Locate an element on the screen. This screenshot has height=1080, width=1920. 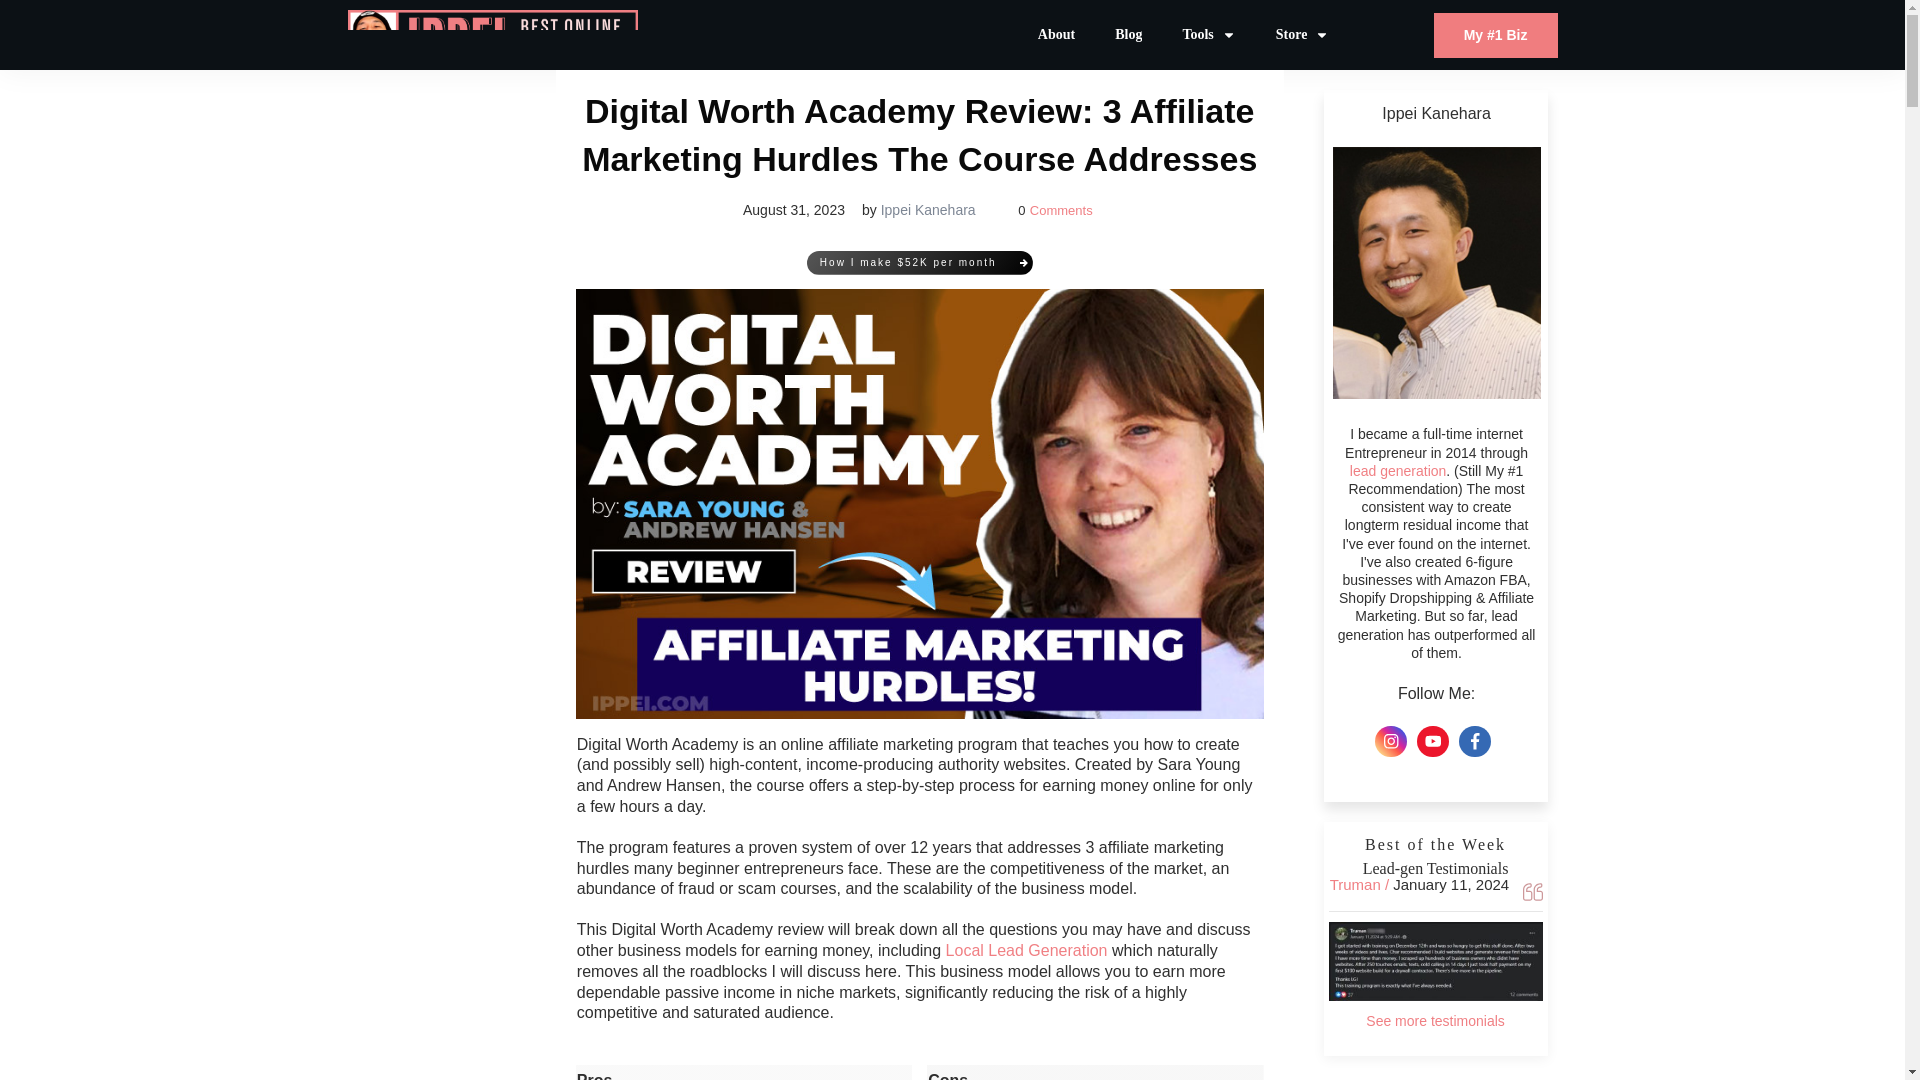
Local Lead Generation is located at coordinates (1026, 950).